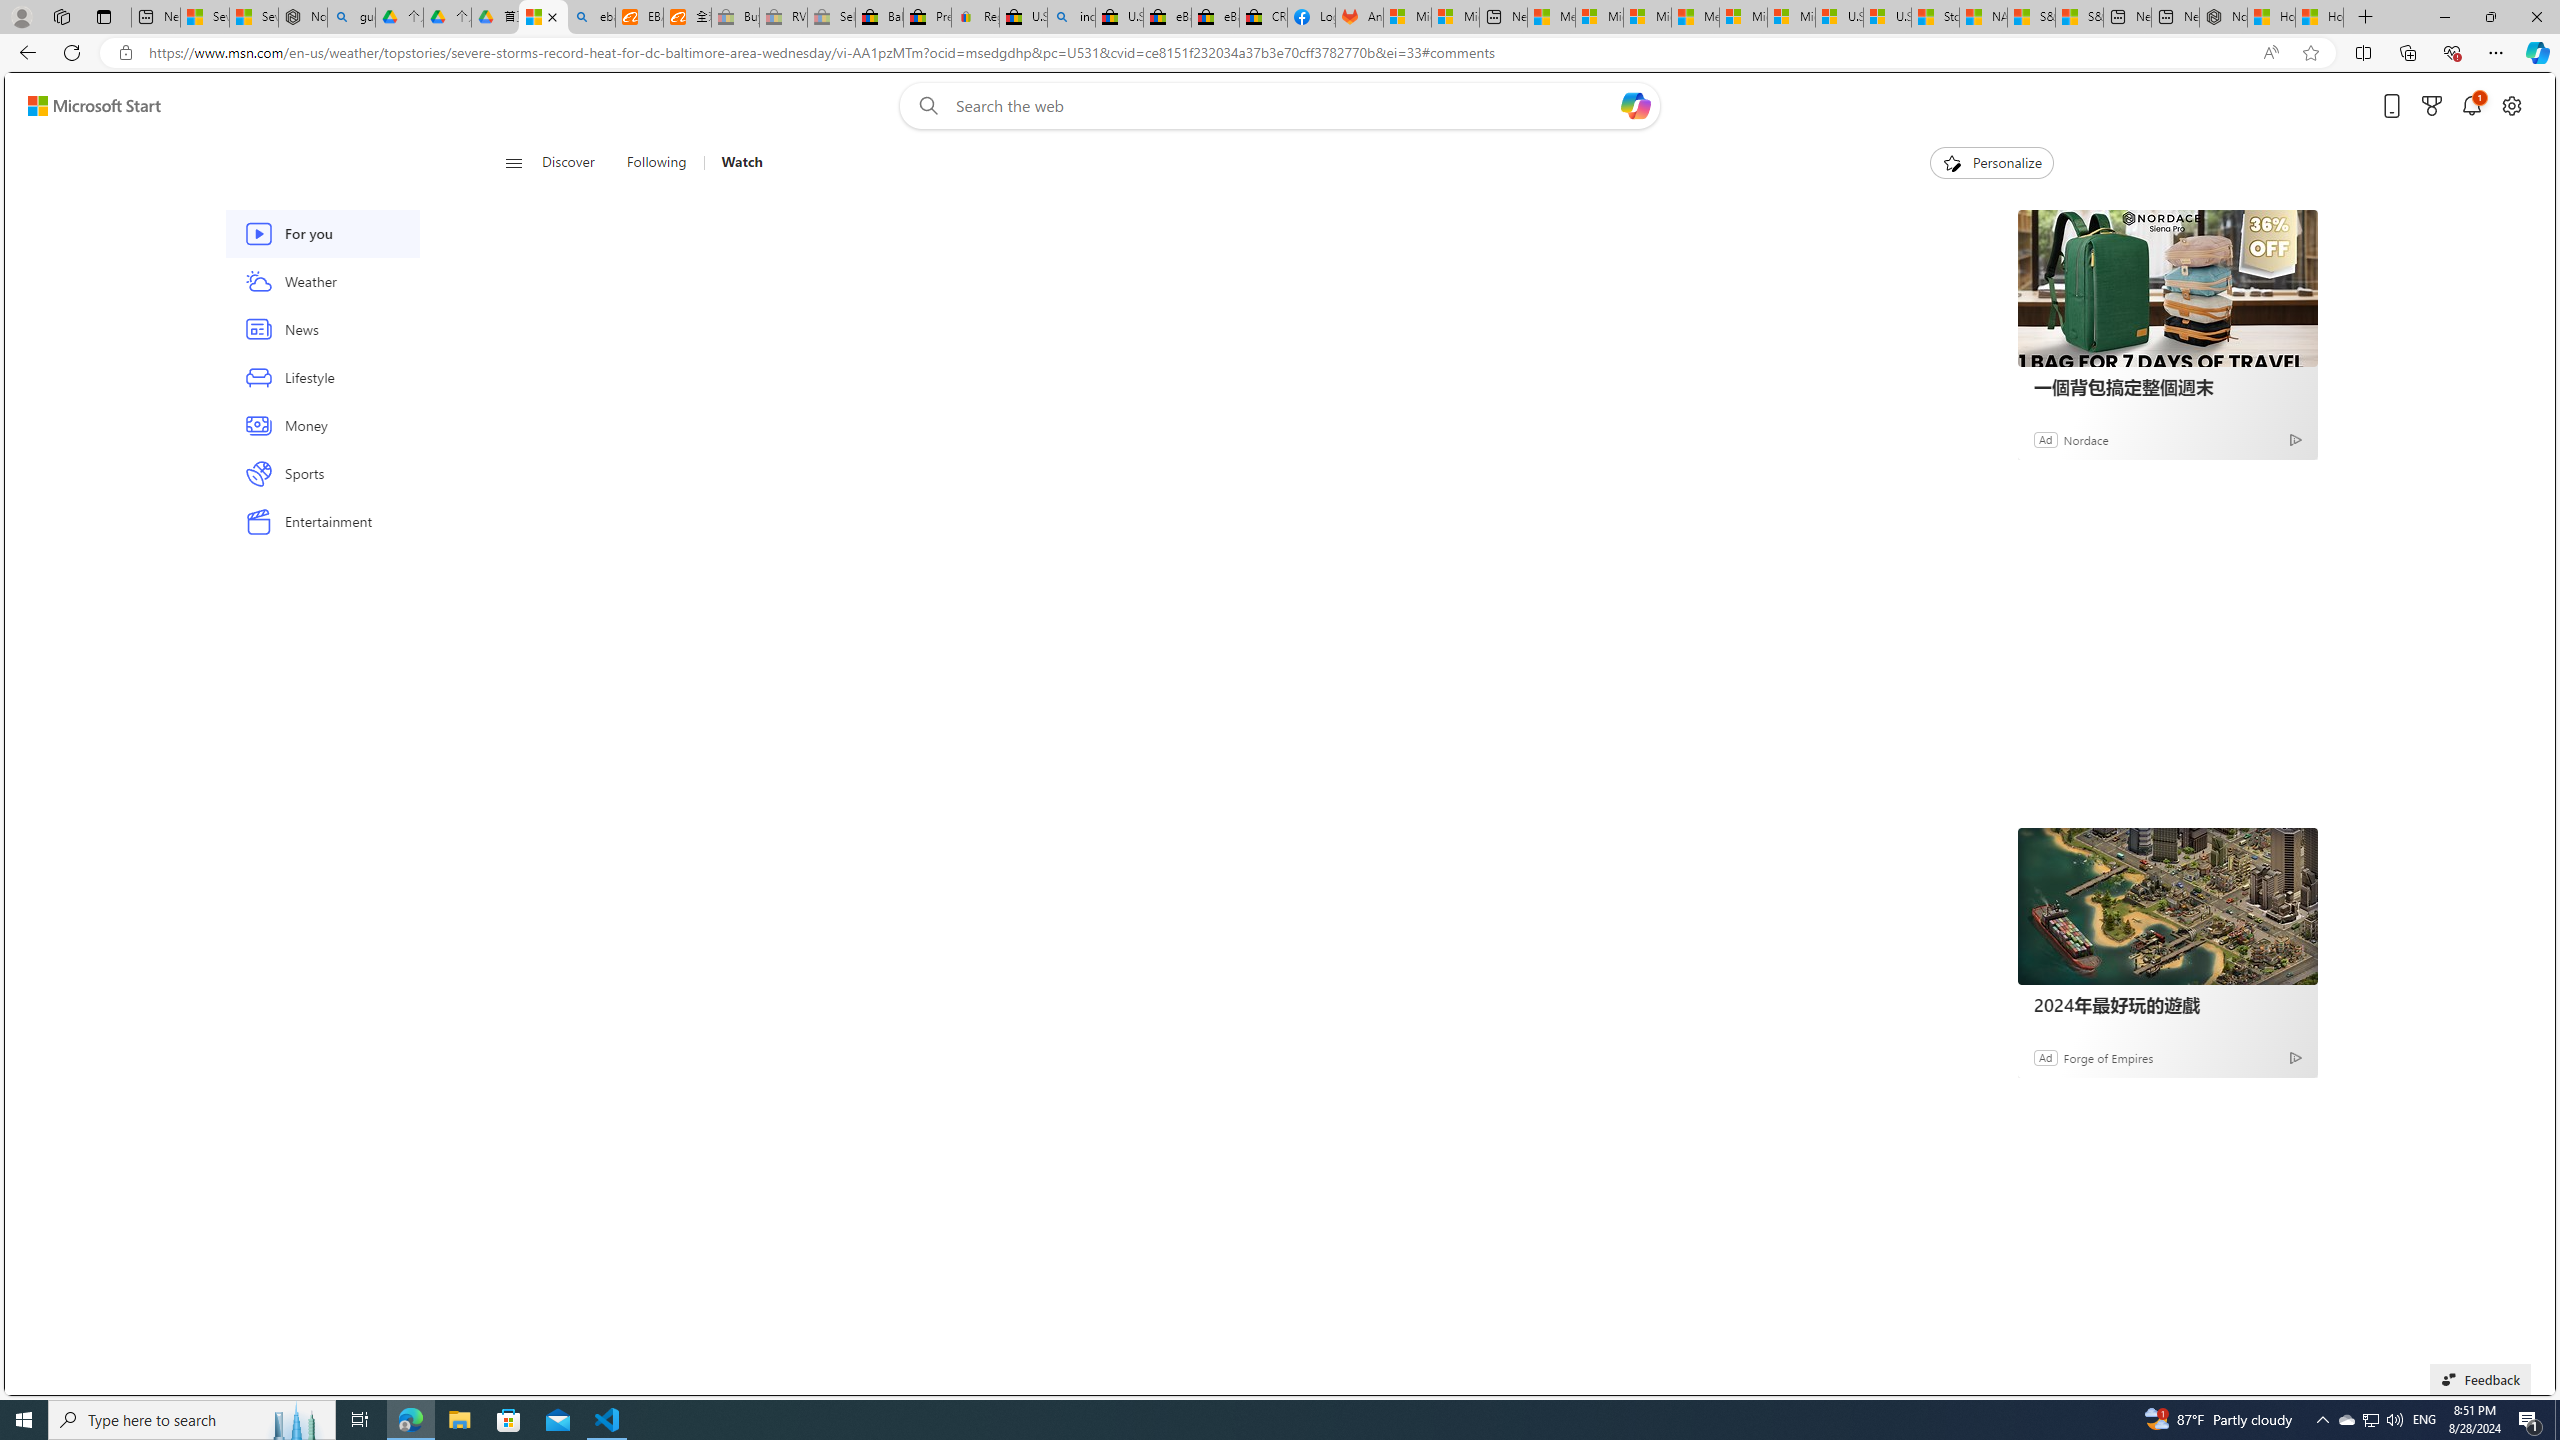  What do you see at coordinates (82, 106) in the screenshot?
I see `Skip to footer` at bounding box center [82, 106].